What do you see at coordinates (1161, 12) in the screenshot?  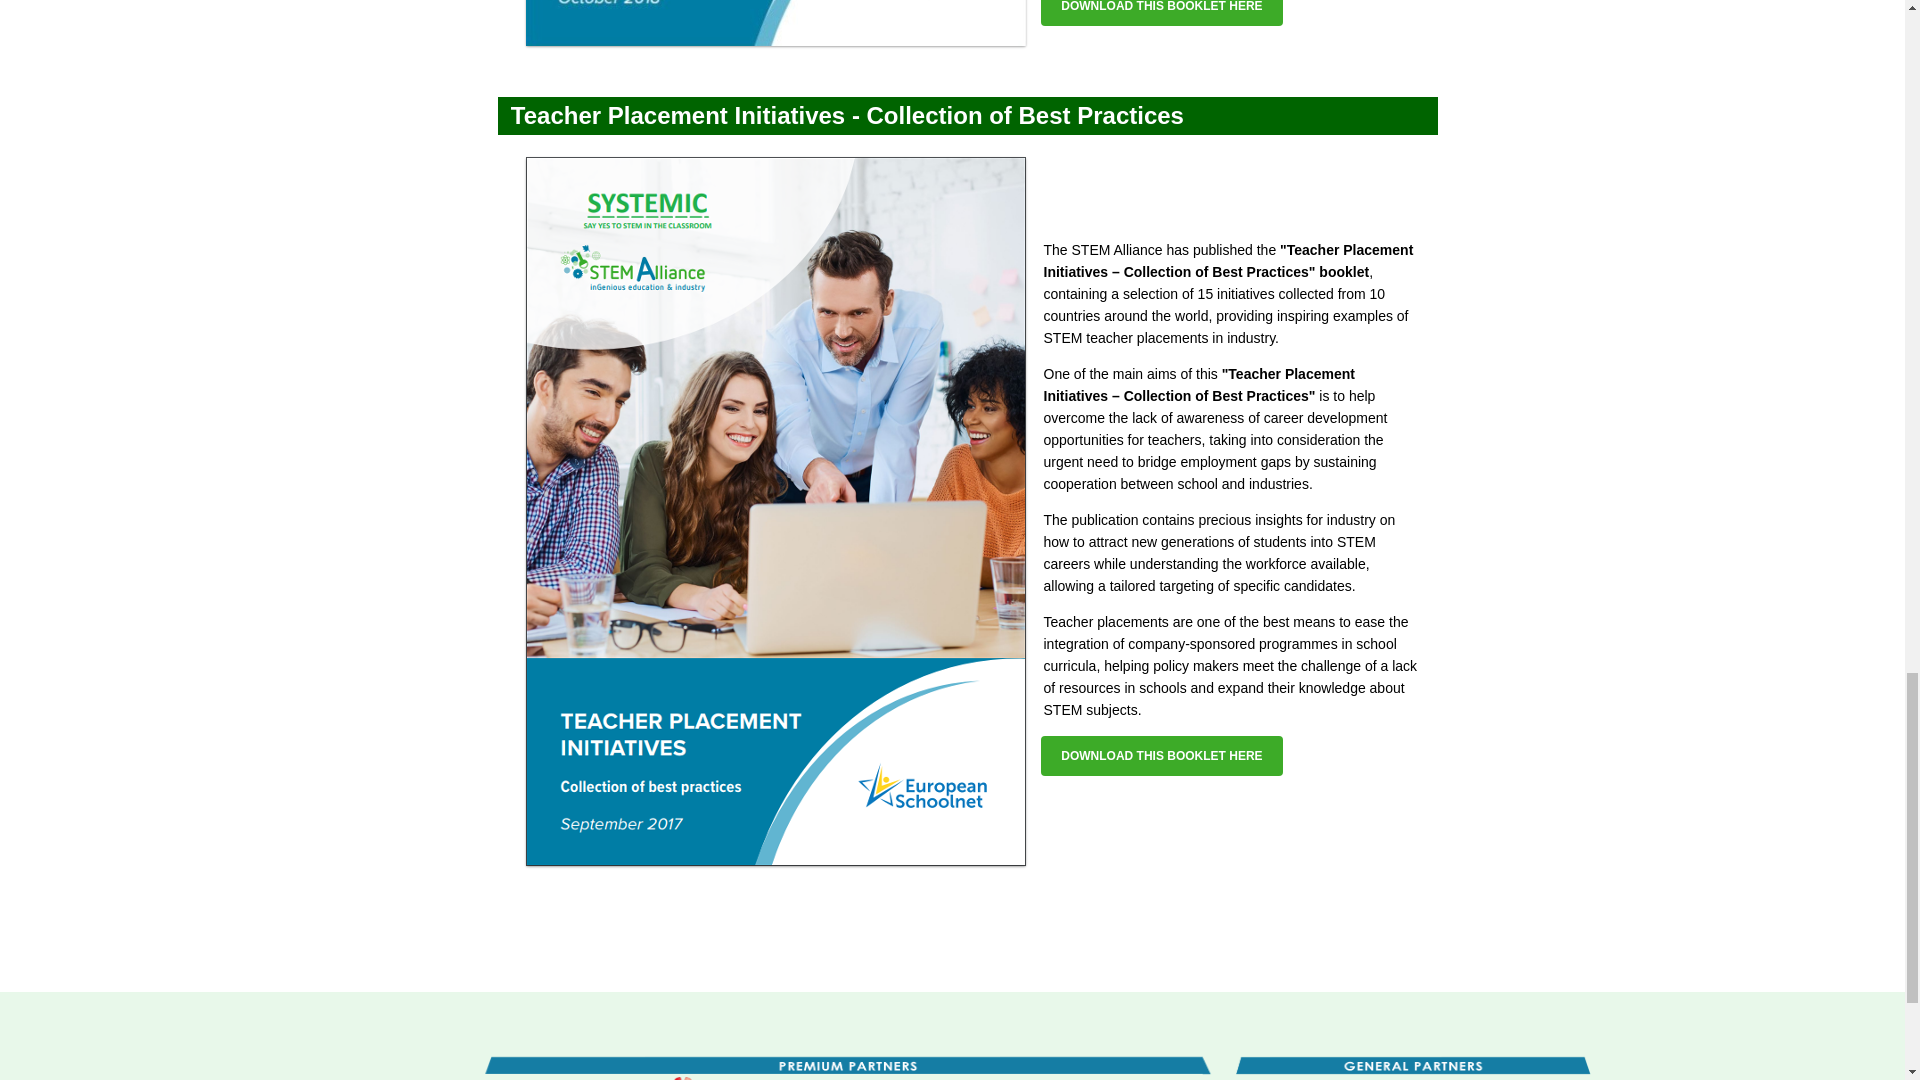 I see `DOWNLOAD THIS BOOKLET HERE` at bounding box center [1161, 12].